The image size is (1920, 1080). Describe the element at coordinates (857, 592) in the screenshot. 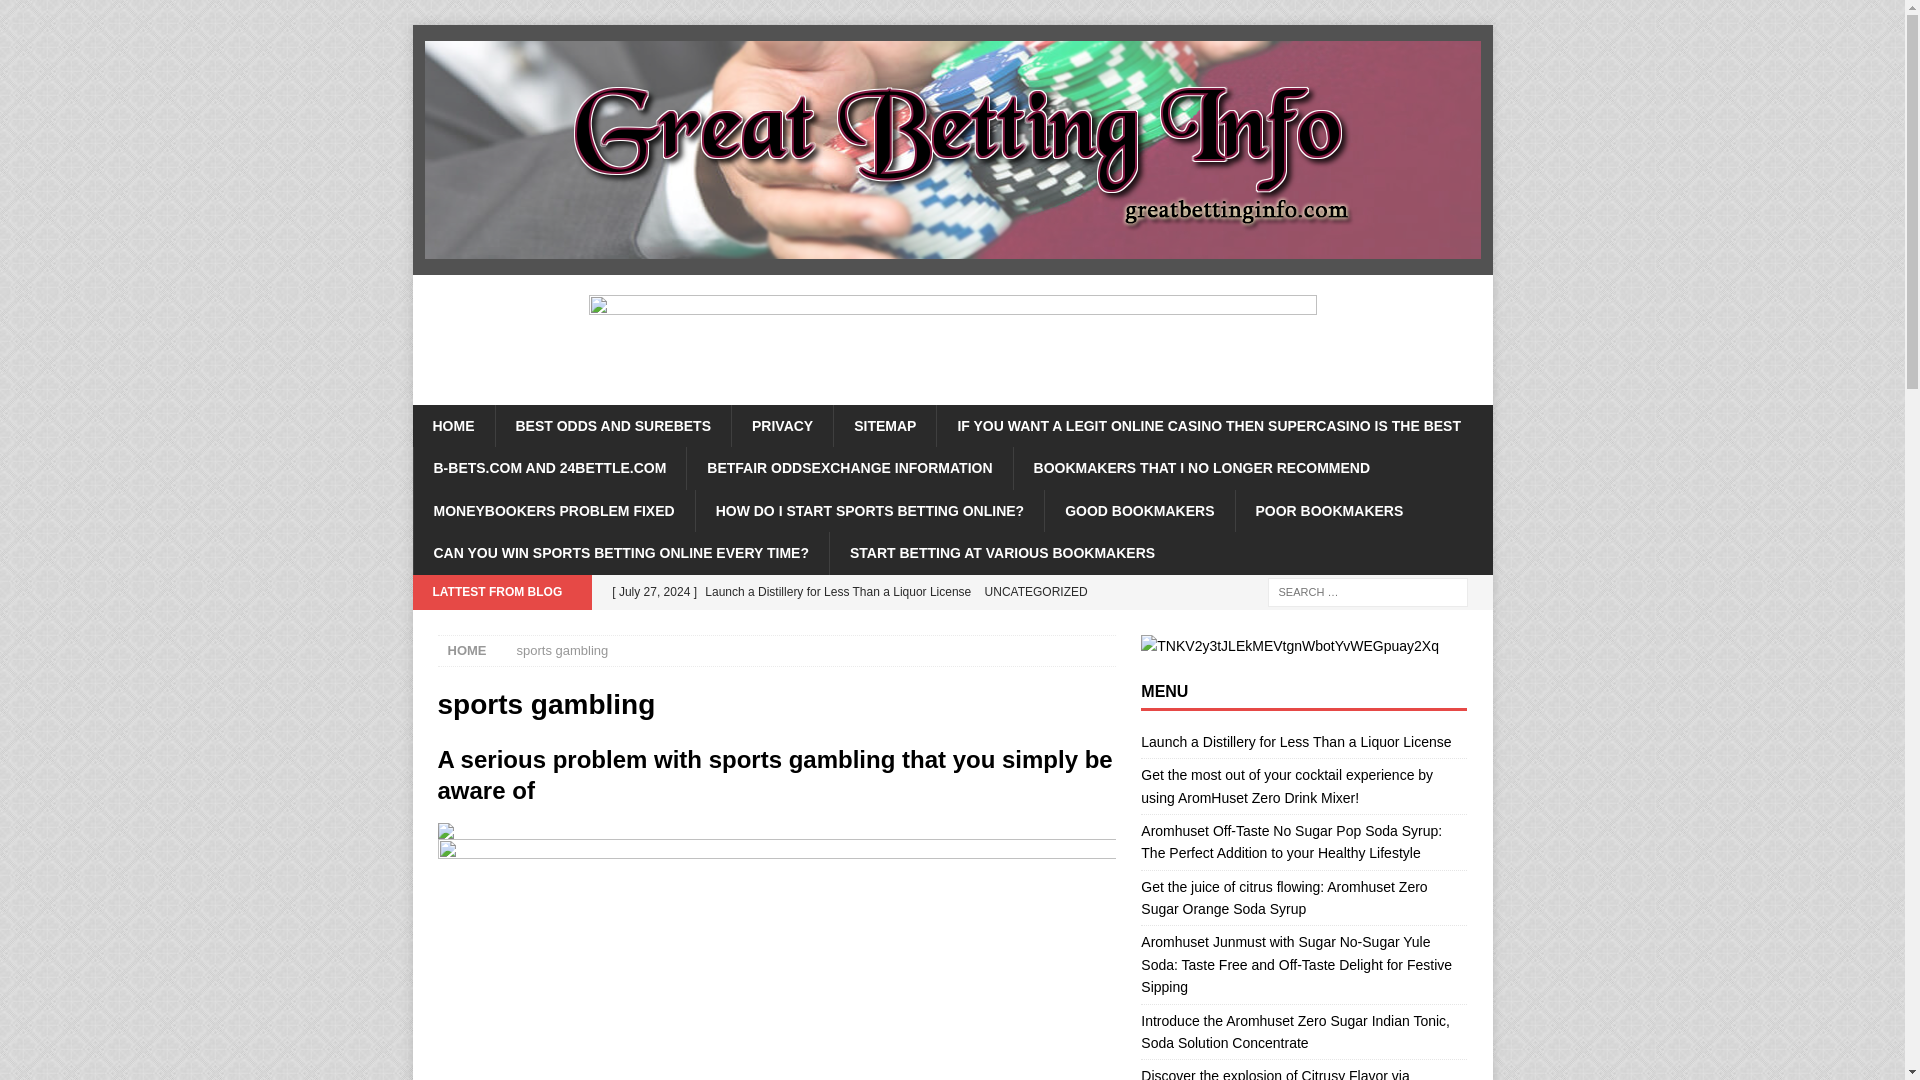

I see `Launch a Distillery for Less Than a Liquor License` at that location.